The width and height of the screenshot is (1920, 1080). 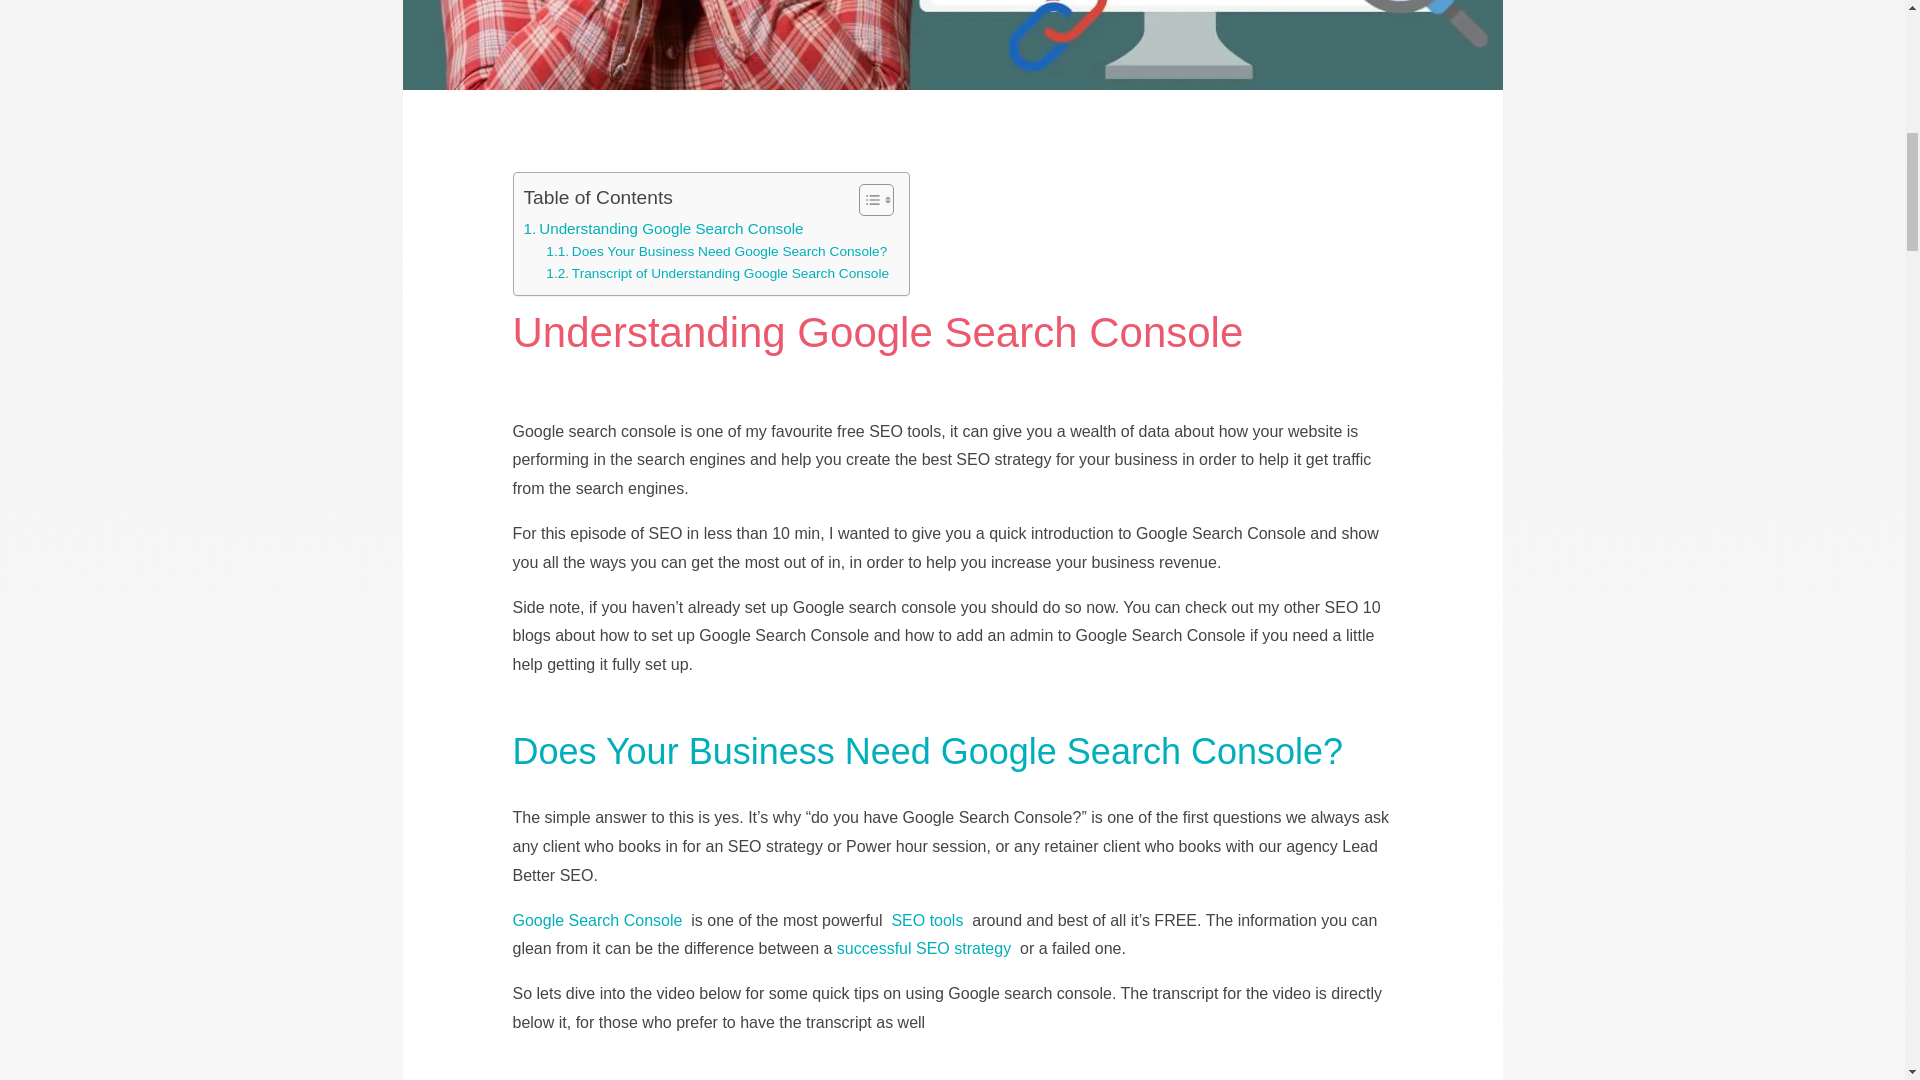 I want to click on Does Your Business Need Google Search Console?, so click(x=716, y=252).